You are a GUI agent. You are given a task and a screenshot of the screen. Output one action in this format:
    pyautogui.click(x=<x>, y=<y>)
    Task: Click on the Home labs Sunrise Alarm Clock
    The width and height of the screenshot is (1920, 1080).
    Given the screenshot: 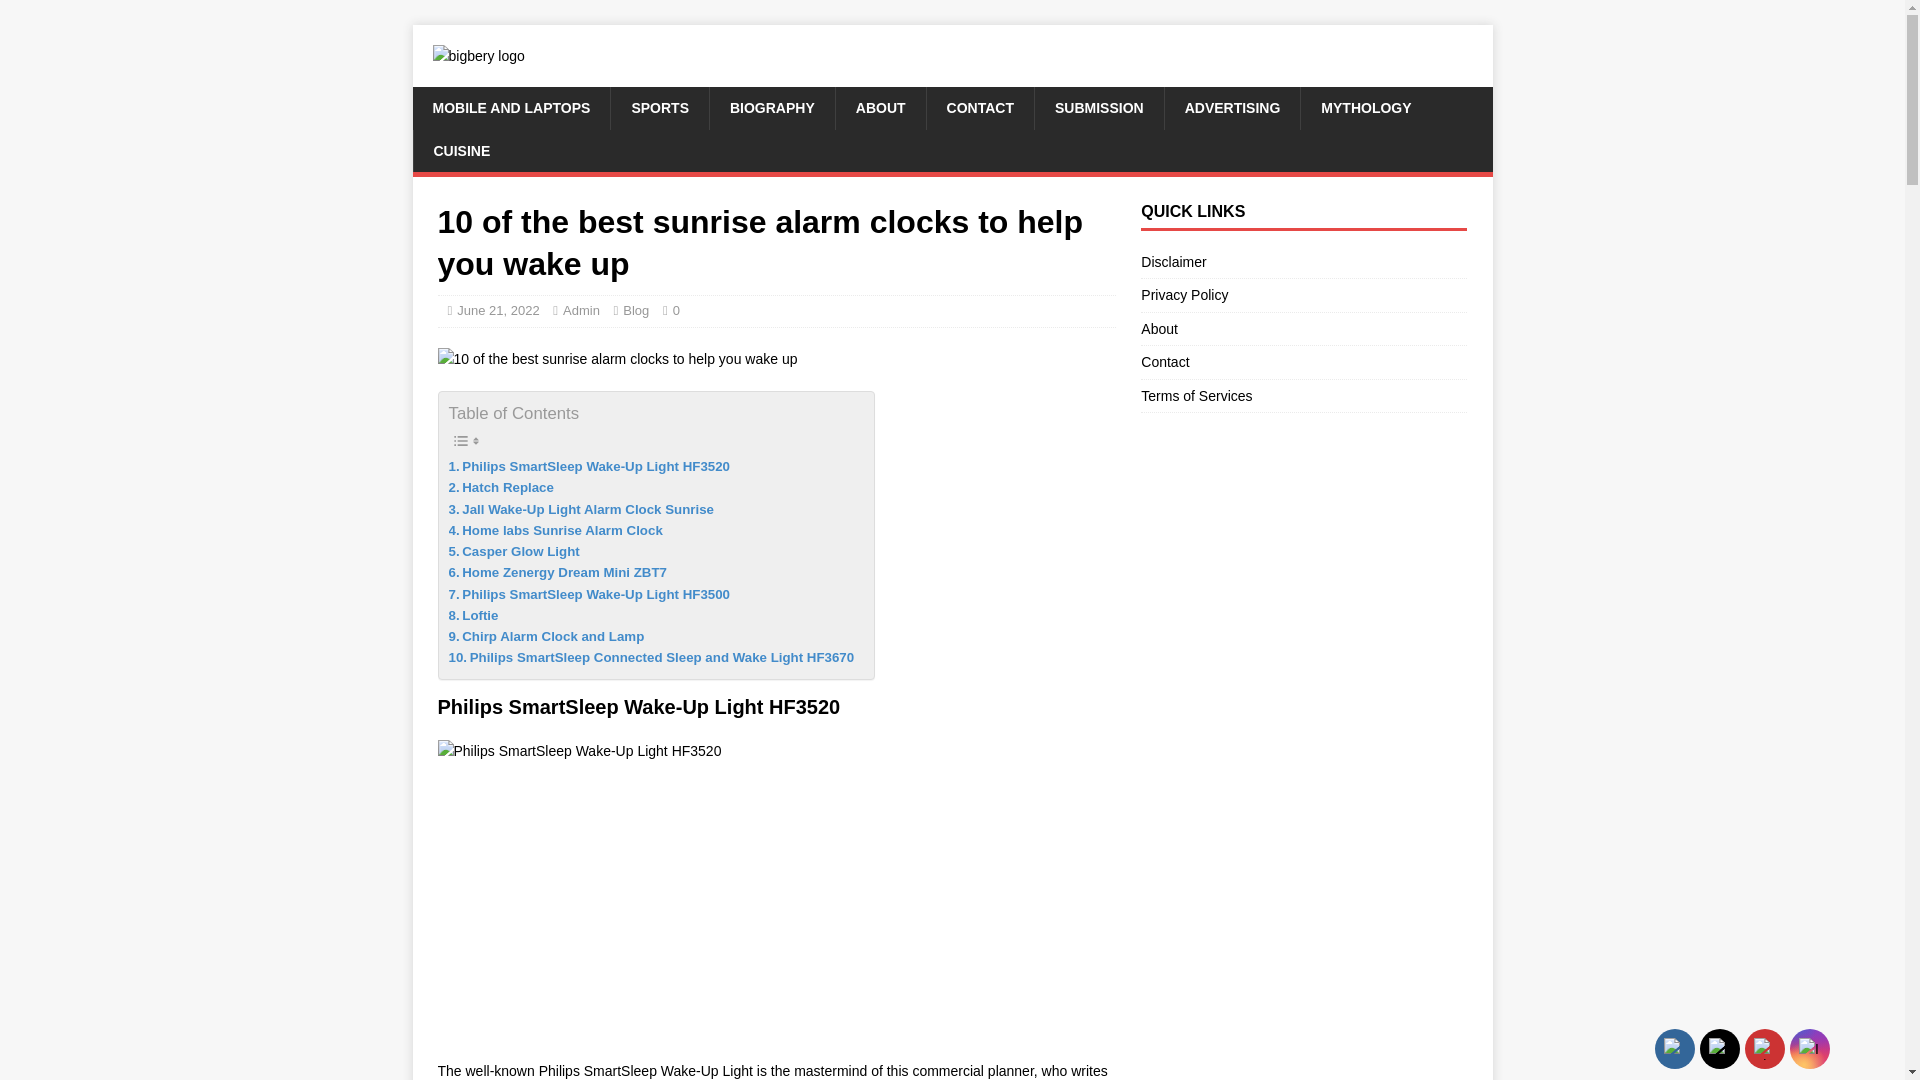 What is the action you would take?
    pyautogui.click(x=554, y=530)
    